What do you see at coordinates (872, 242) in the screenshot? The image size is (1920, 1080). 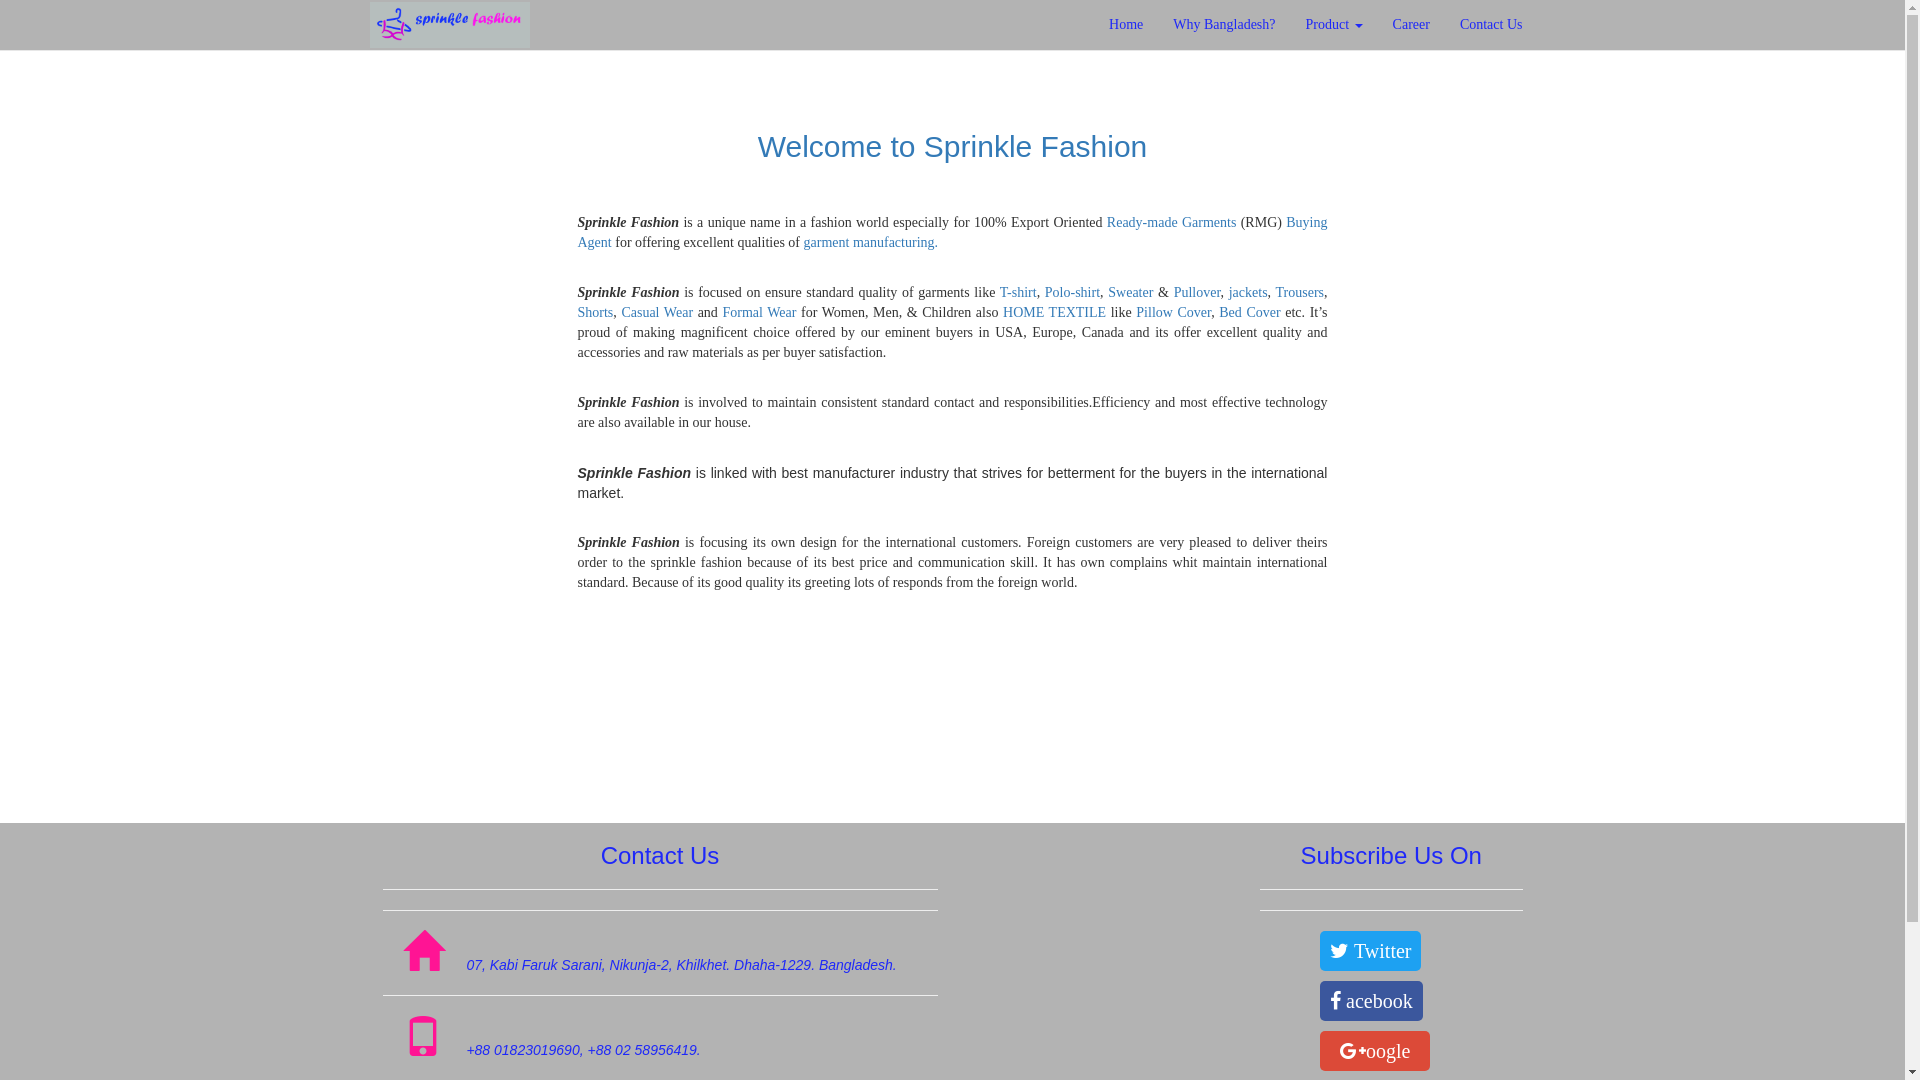 I see `garment manufacturing.` at bounding box center [872, 242].